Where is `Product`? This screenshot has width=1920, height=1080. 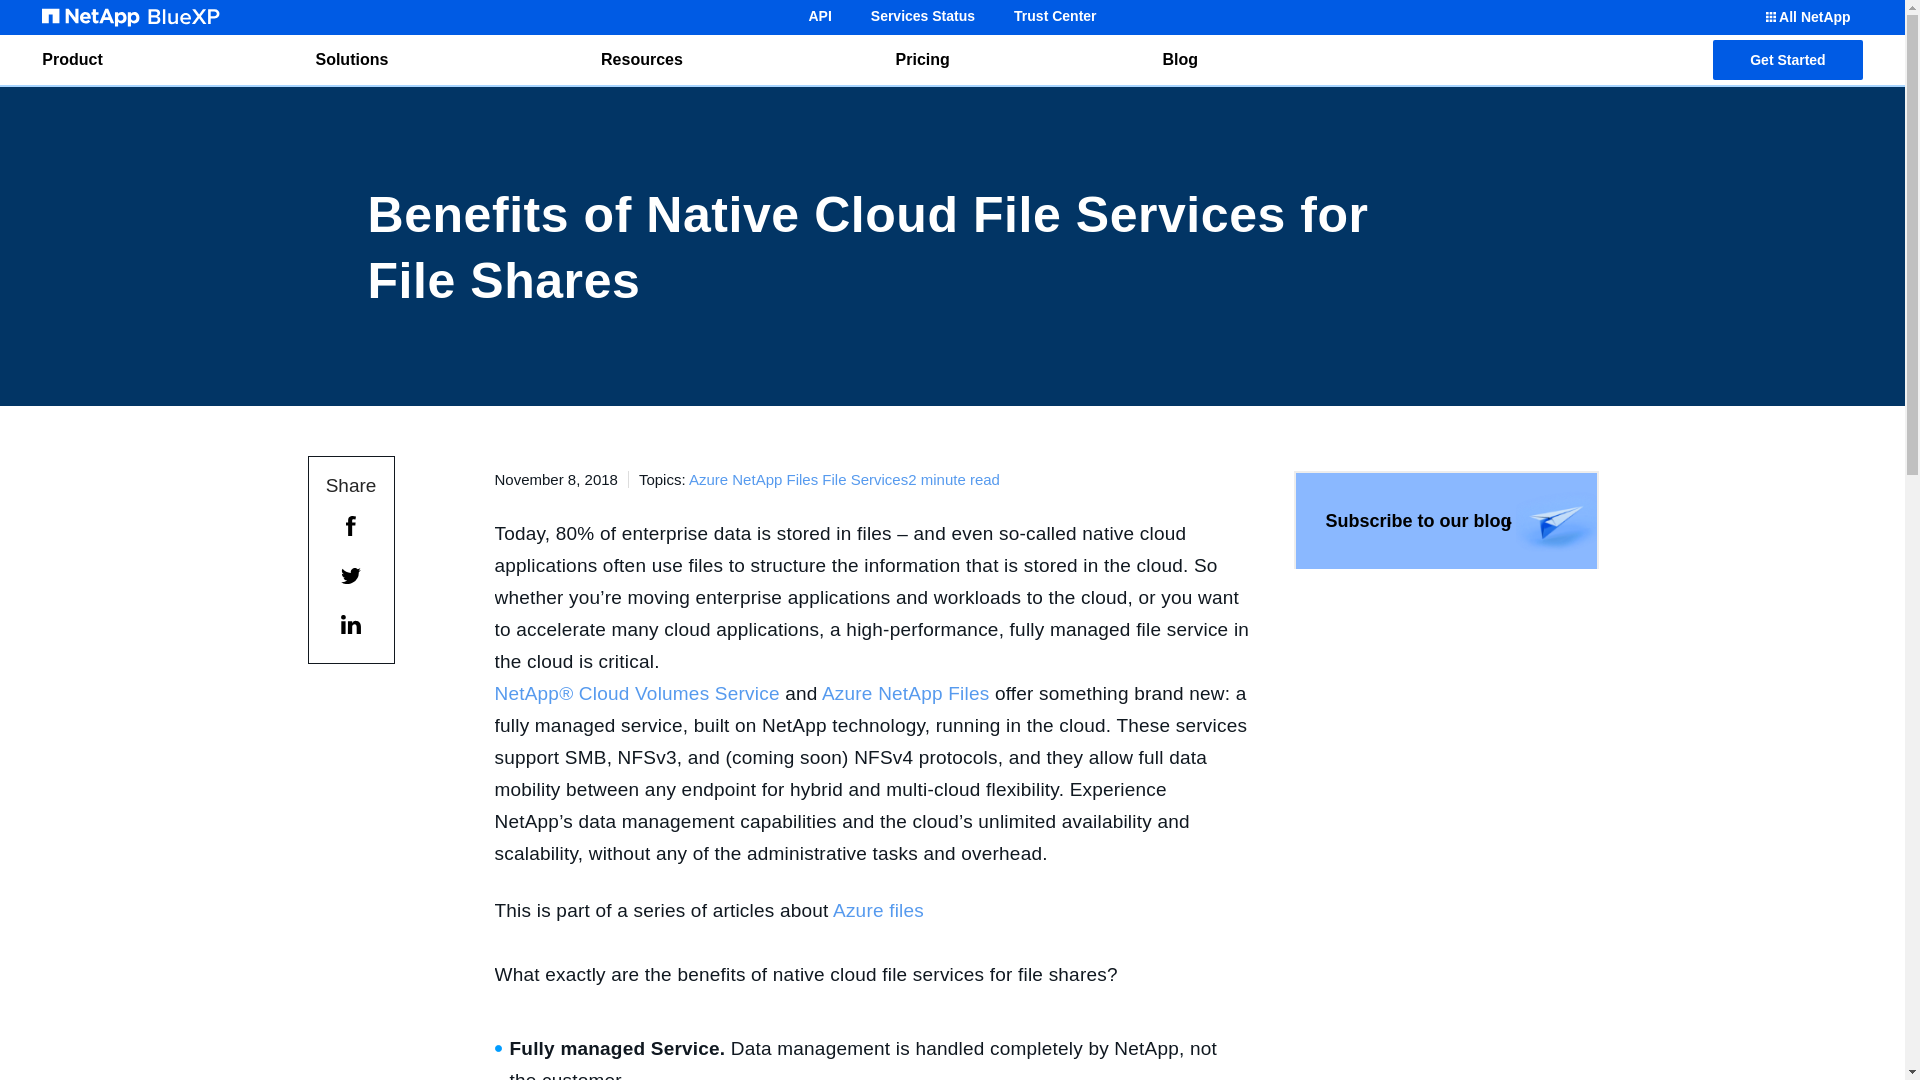
Product is located at coordinates (72, 60).